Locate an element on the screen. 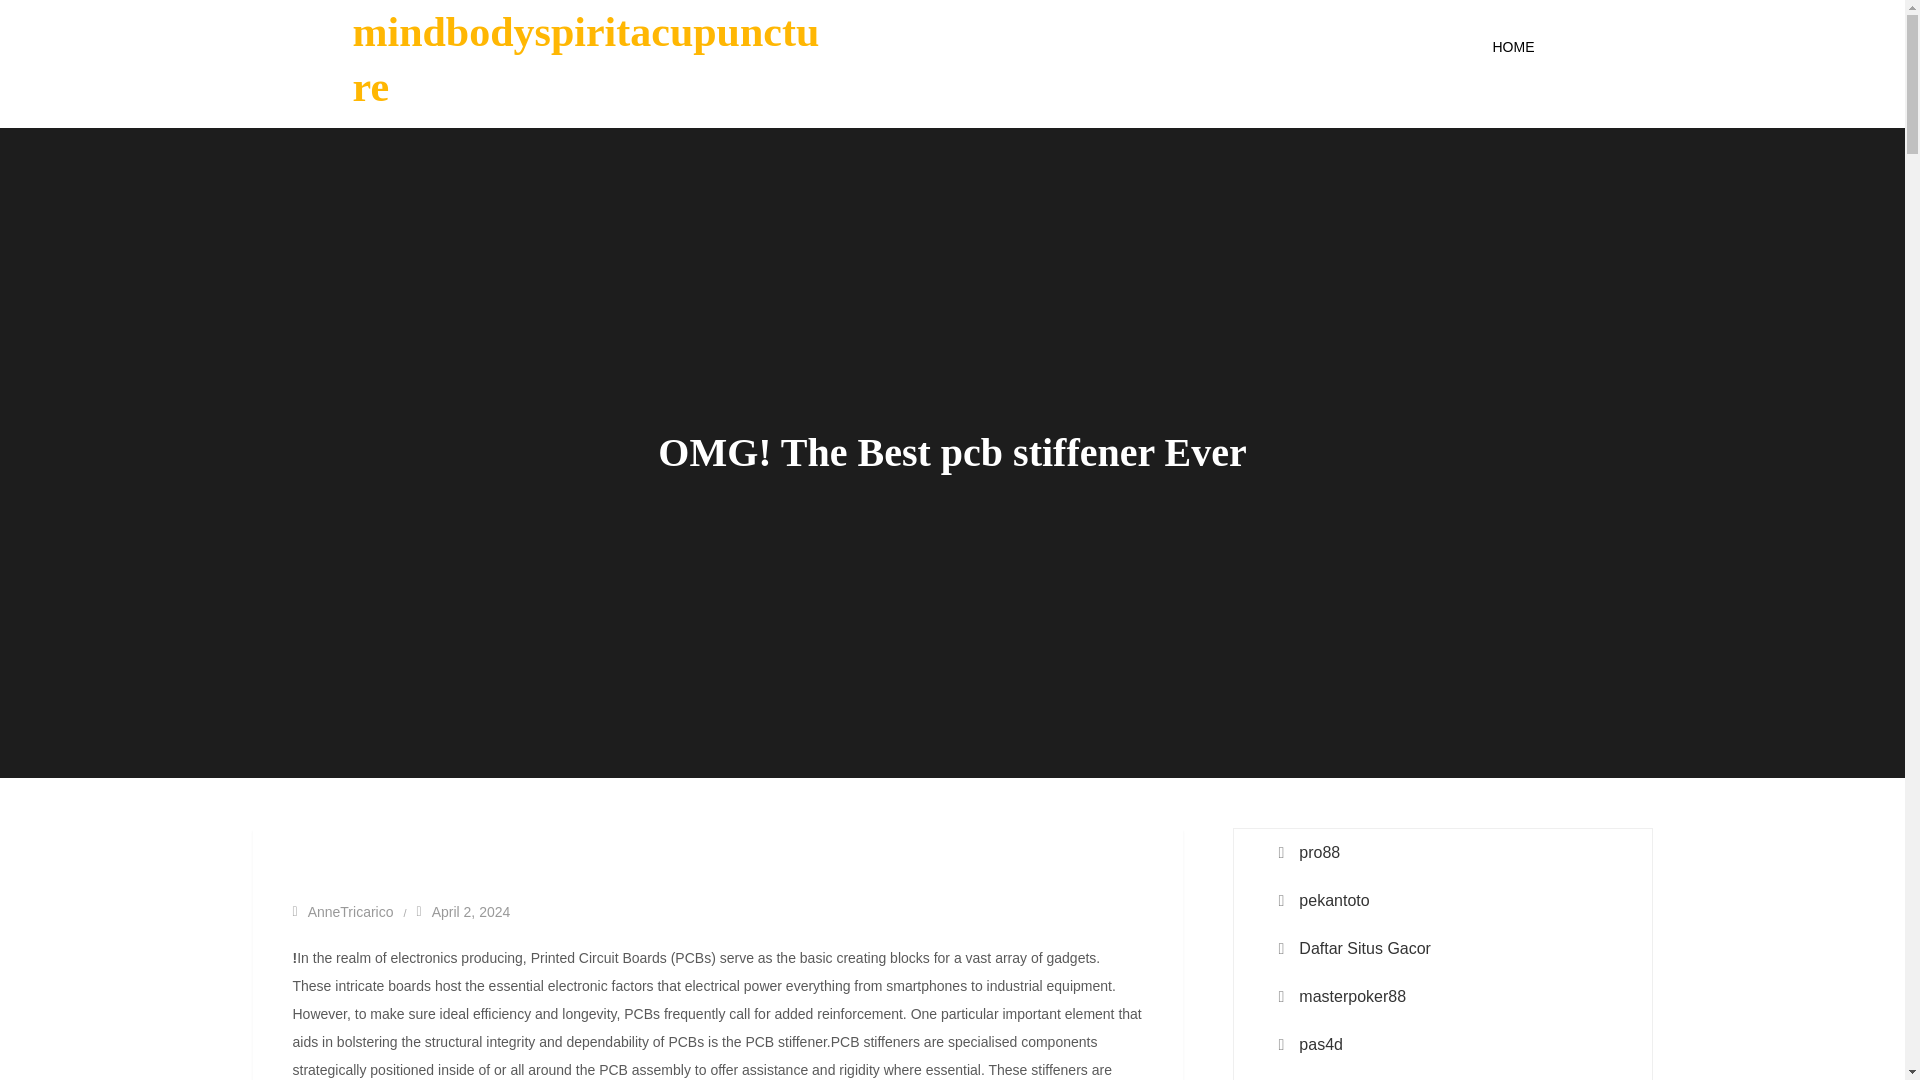  masterpoker88 is located at coordinates (1352, 996).